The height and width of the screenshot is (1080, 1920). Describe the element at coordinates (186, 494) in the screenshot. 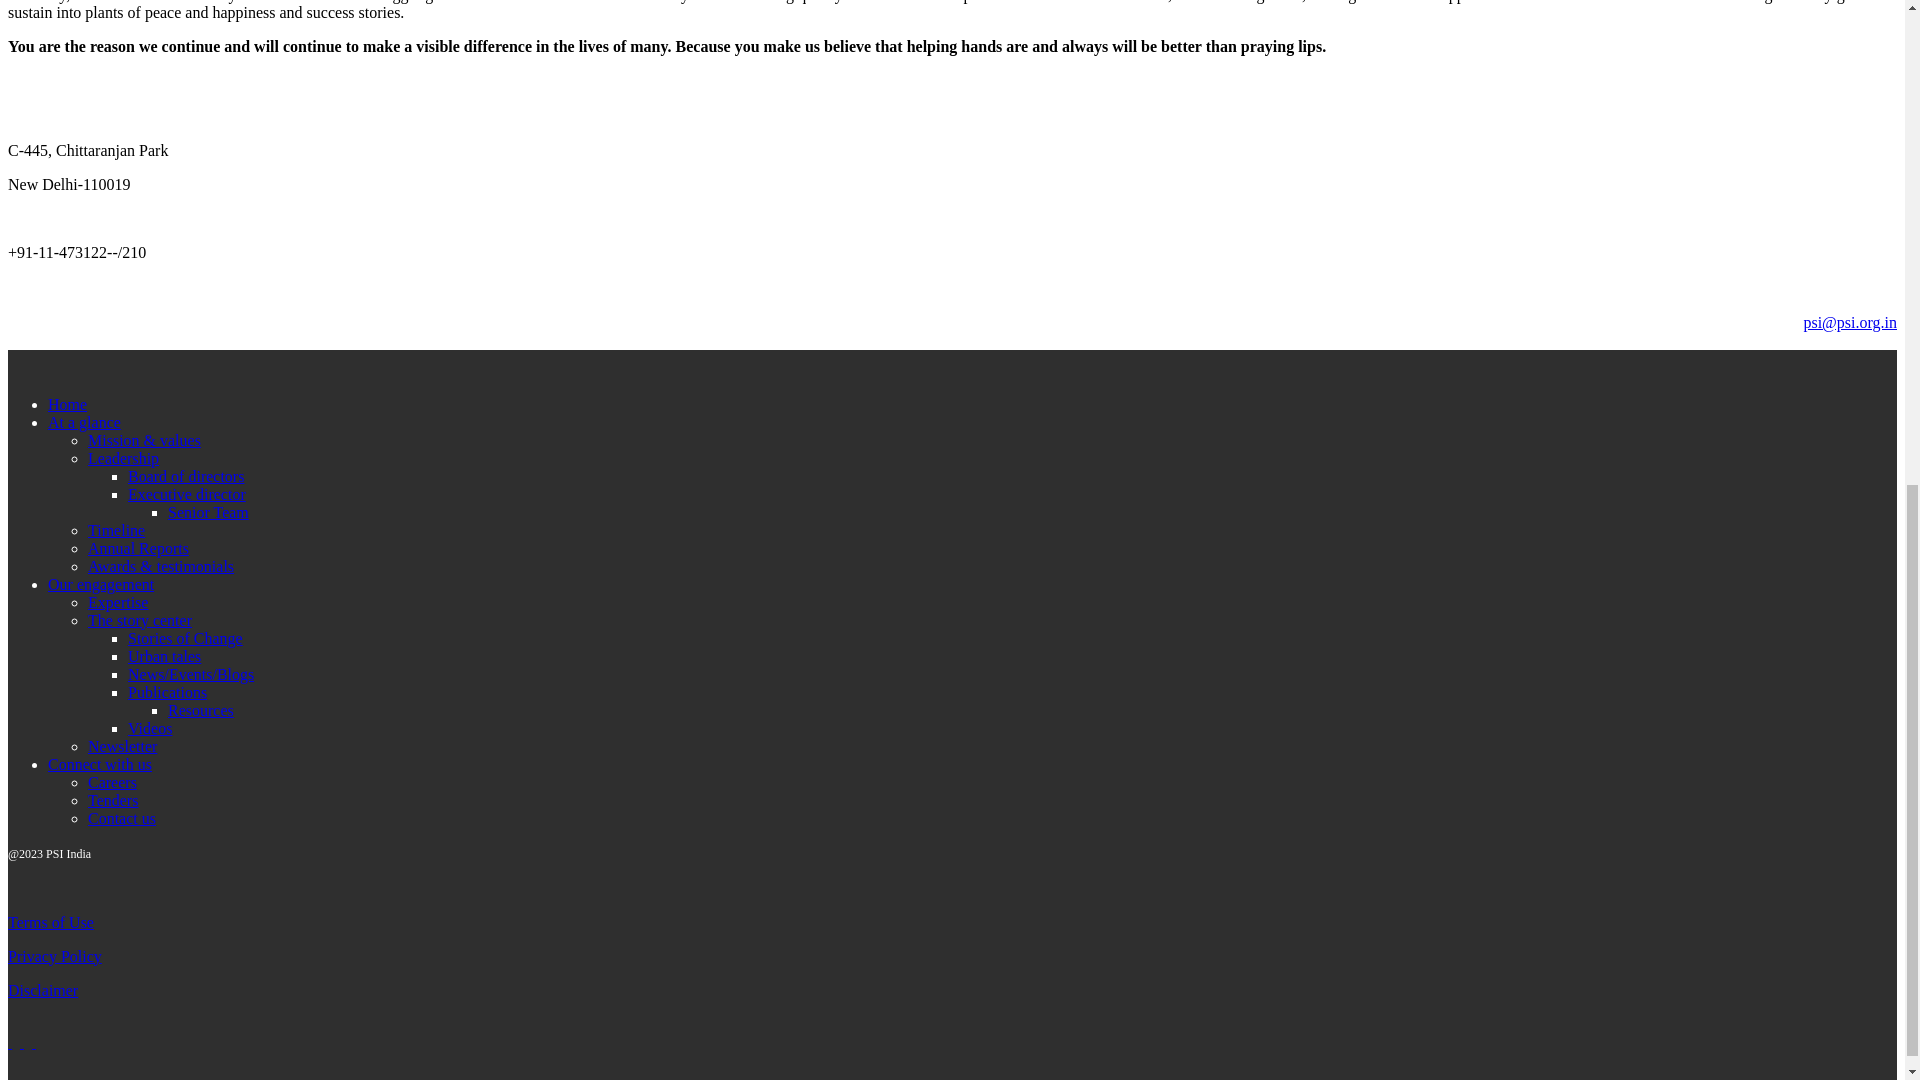

I see `Executive director` at that location.